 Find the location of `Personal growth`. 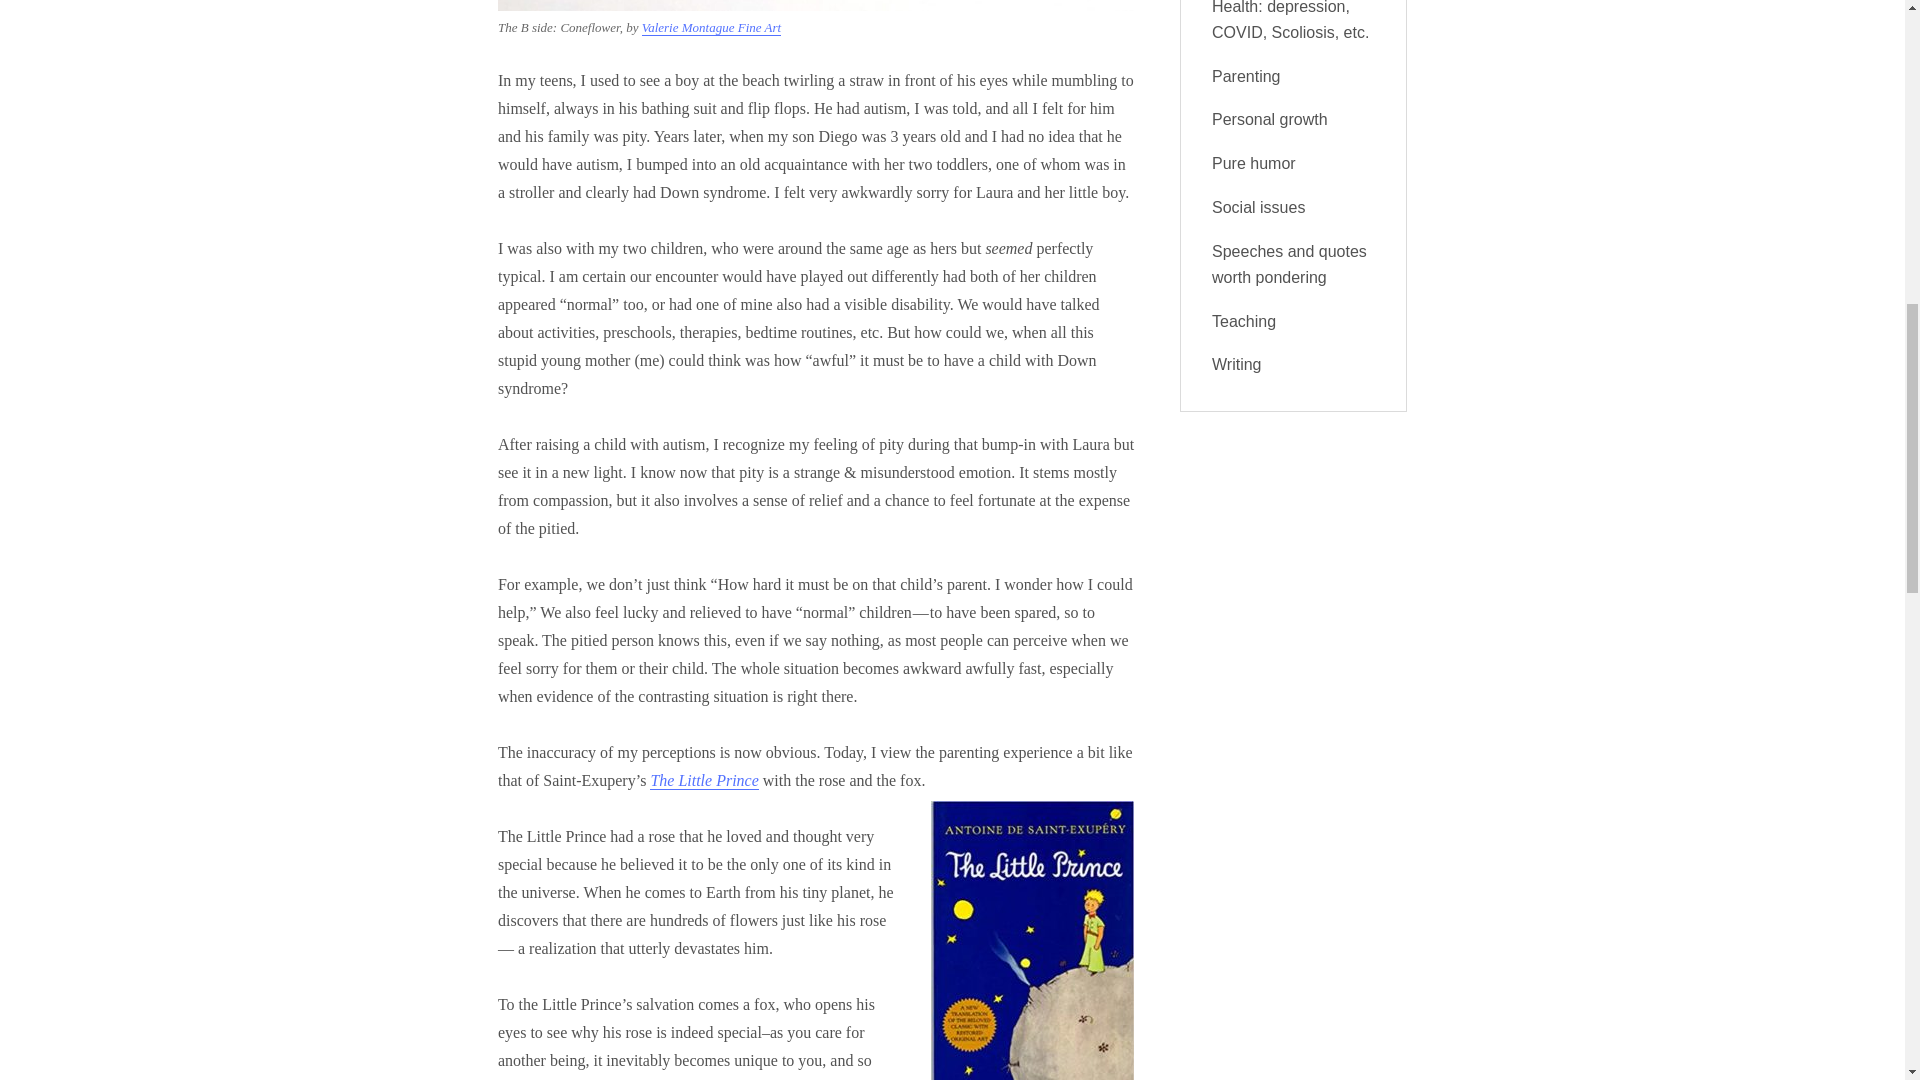

Personal growth is located at coordinates (1270, 120).